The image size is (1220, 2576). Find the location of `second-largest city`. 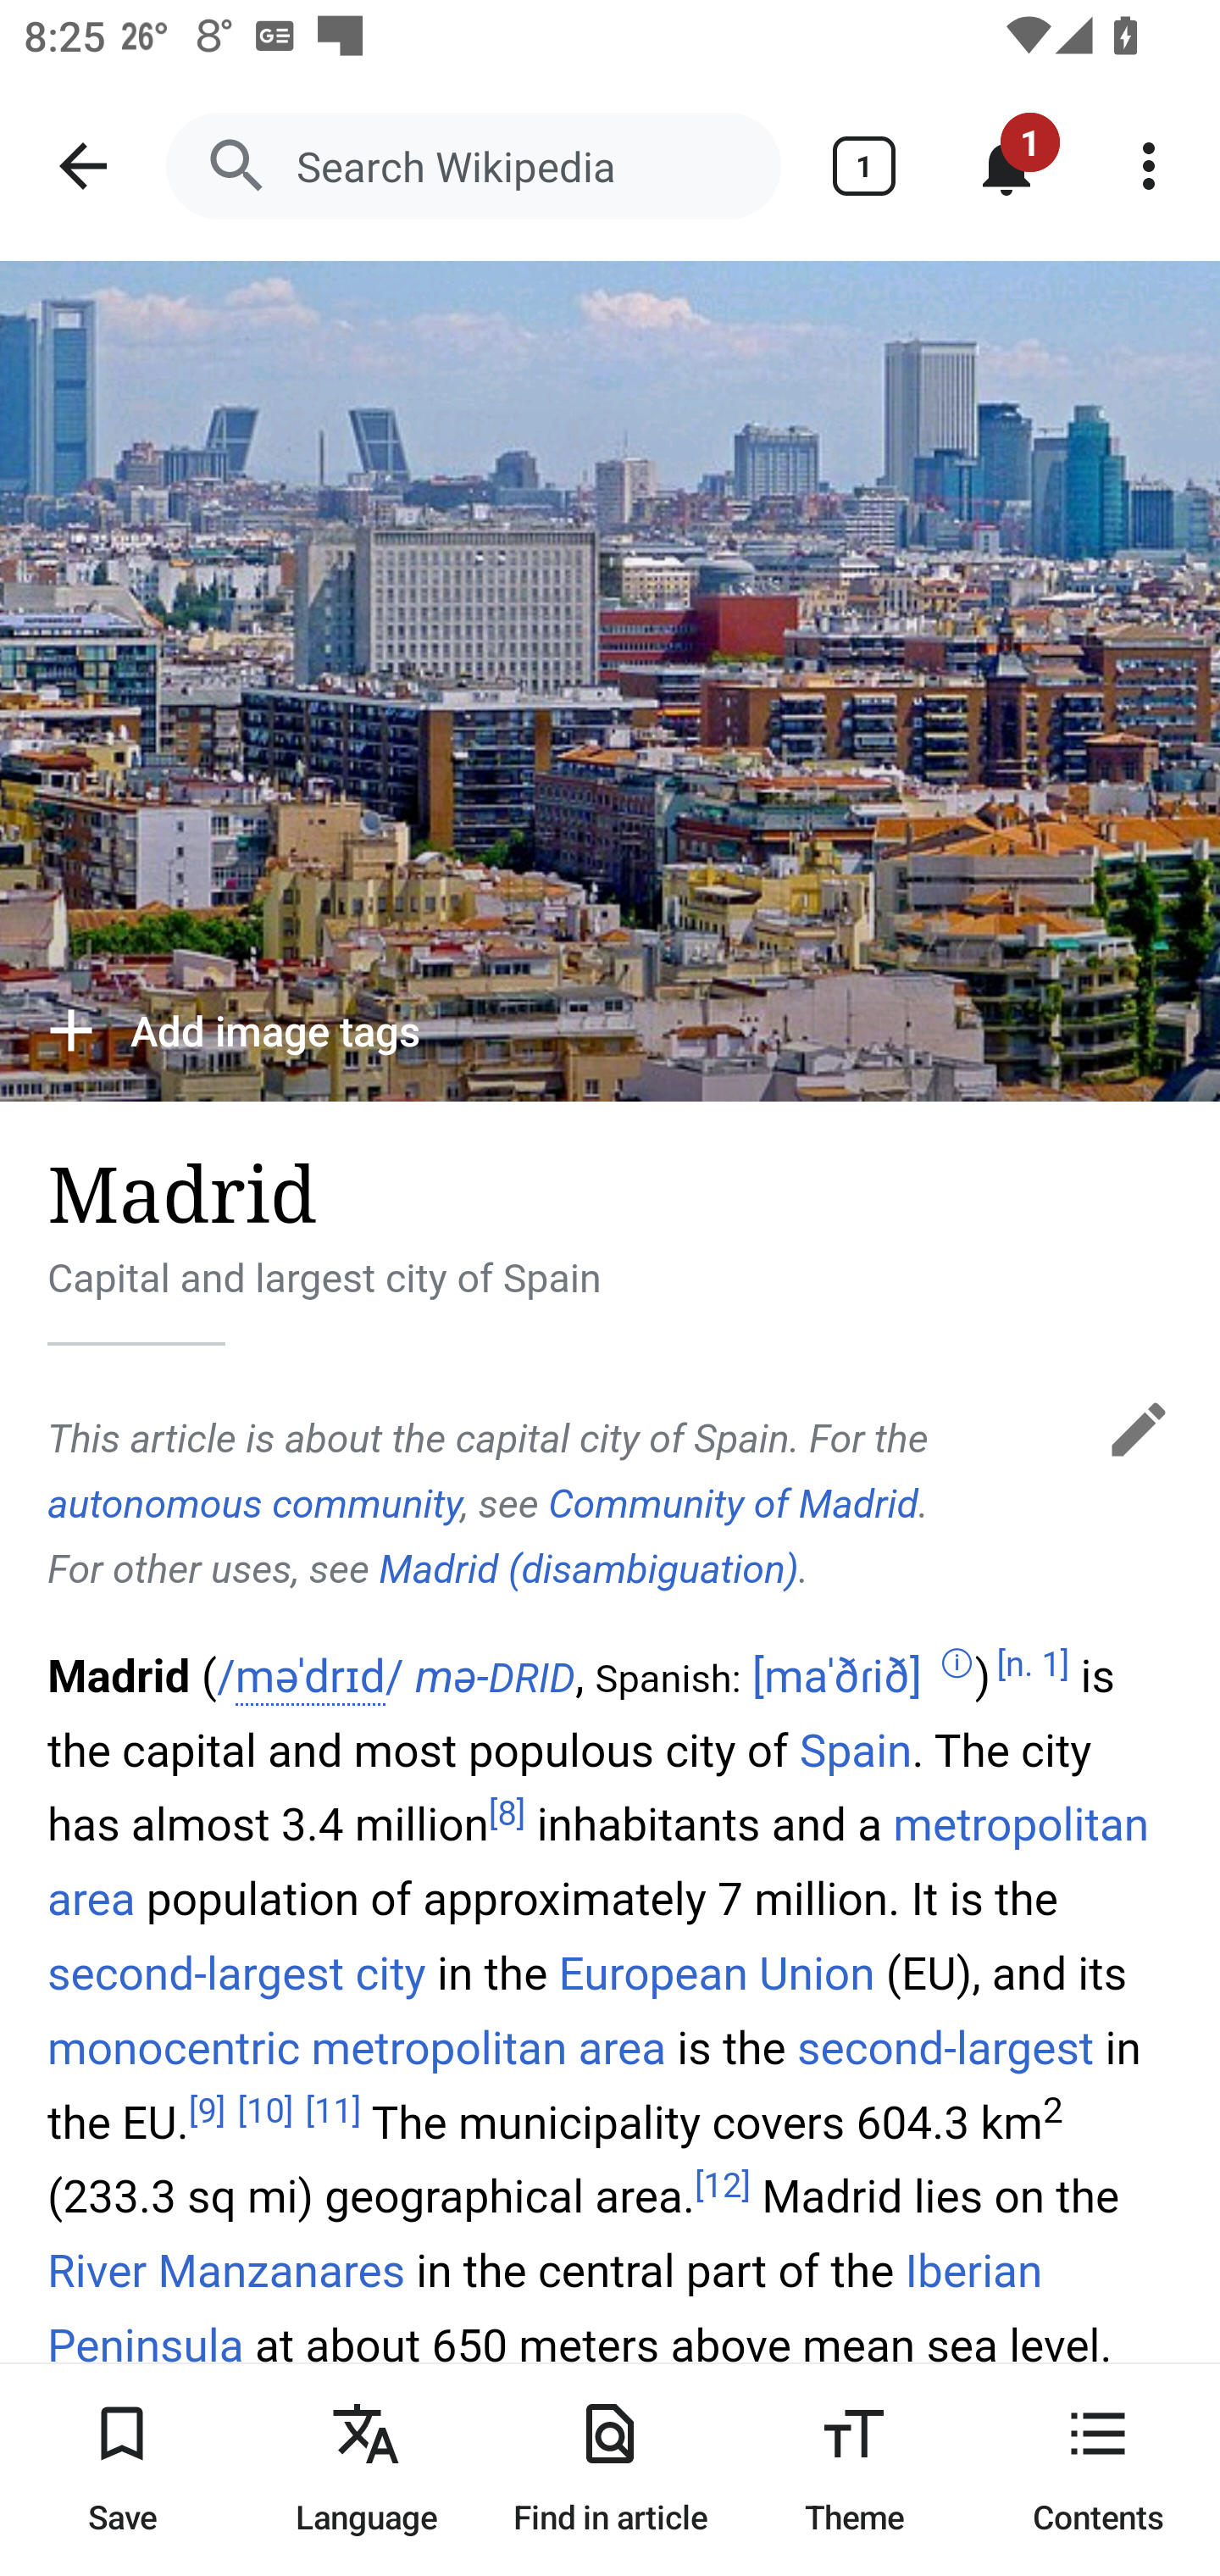

second-largest city is located at coordinates (237, 1973).